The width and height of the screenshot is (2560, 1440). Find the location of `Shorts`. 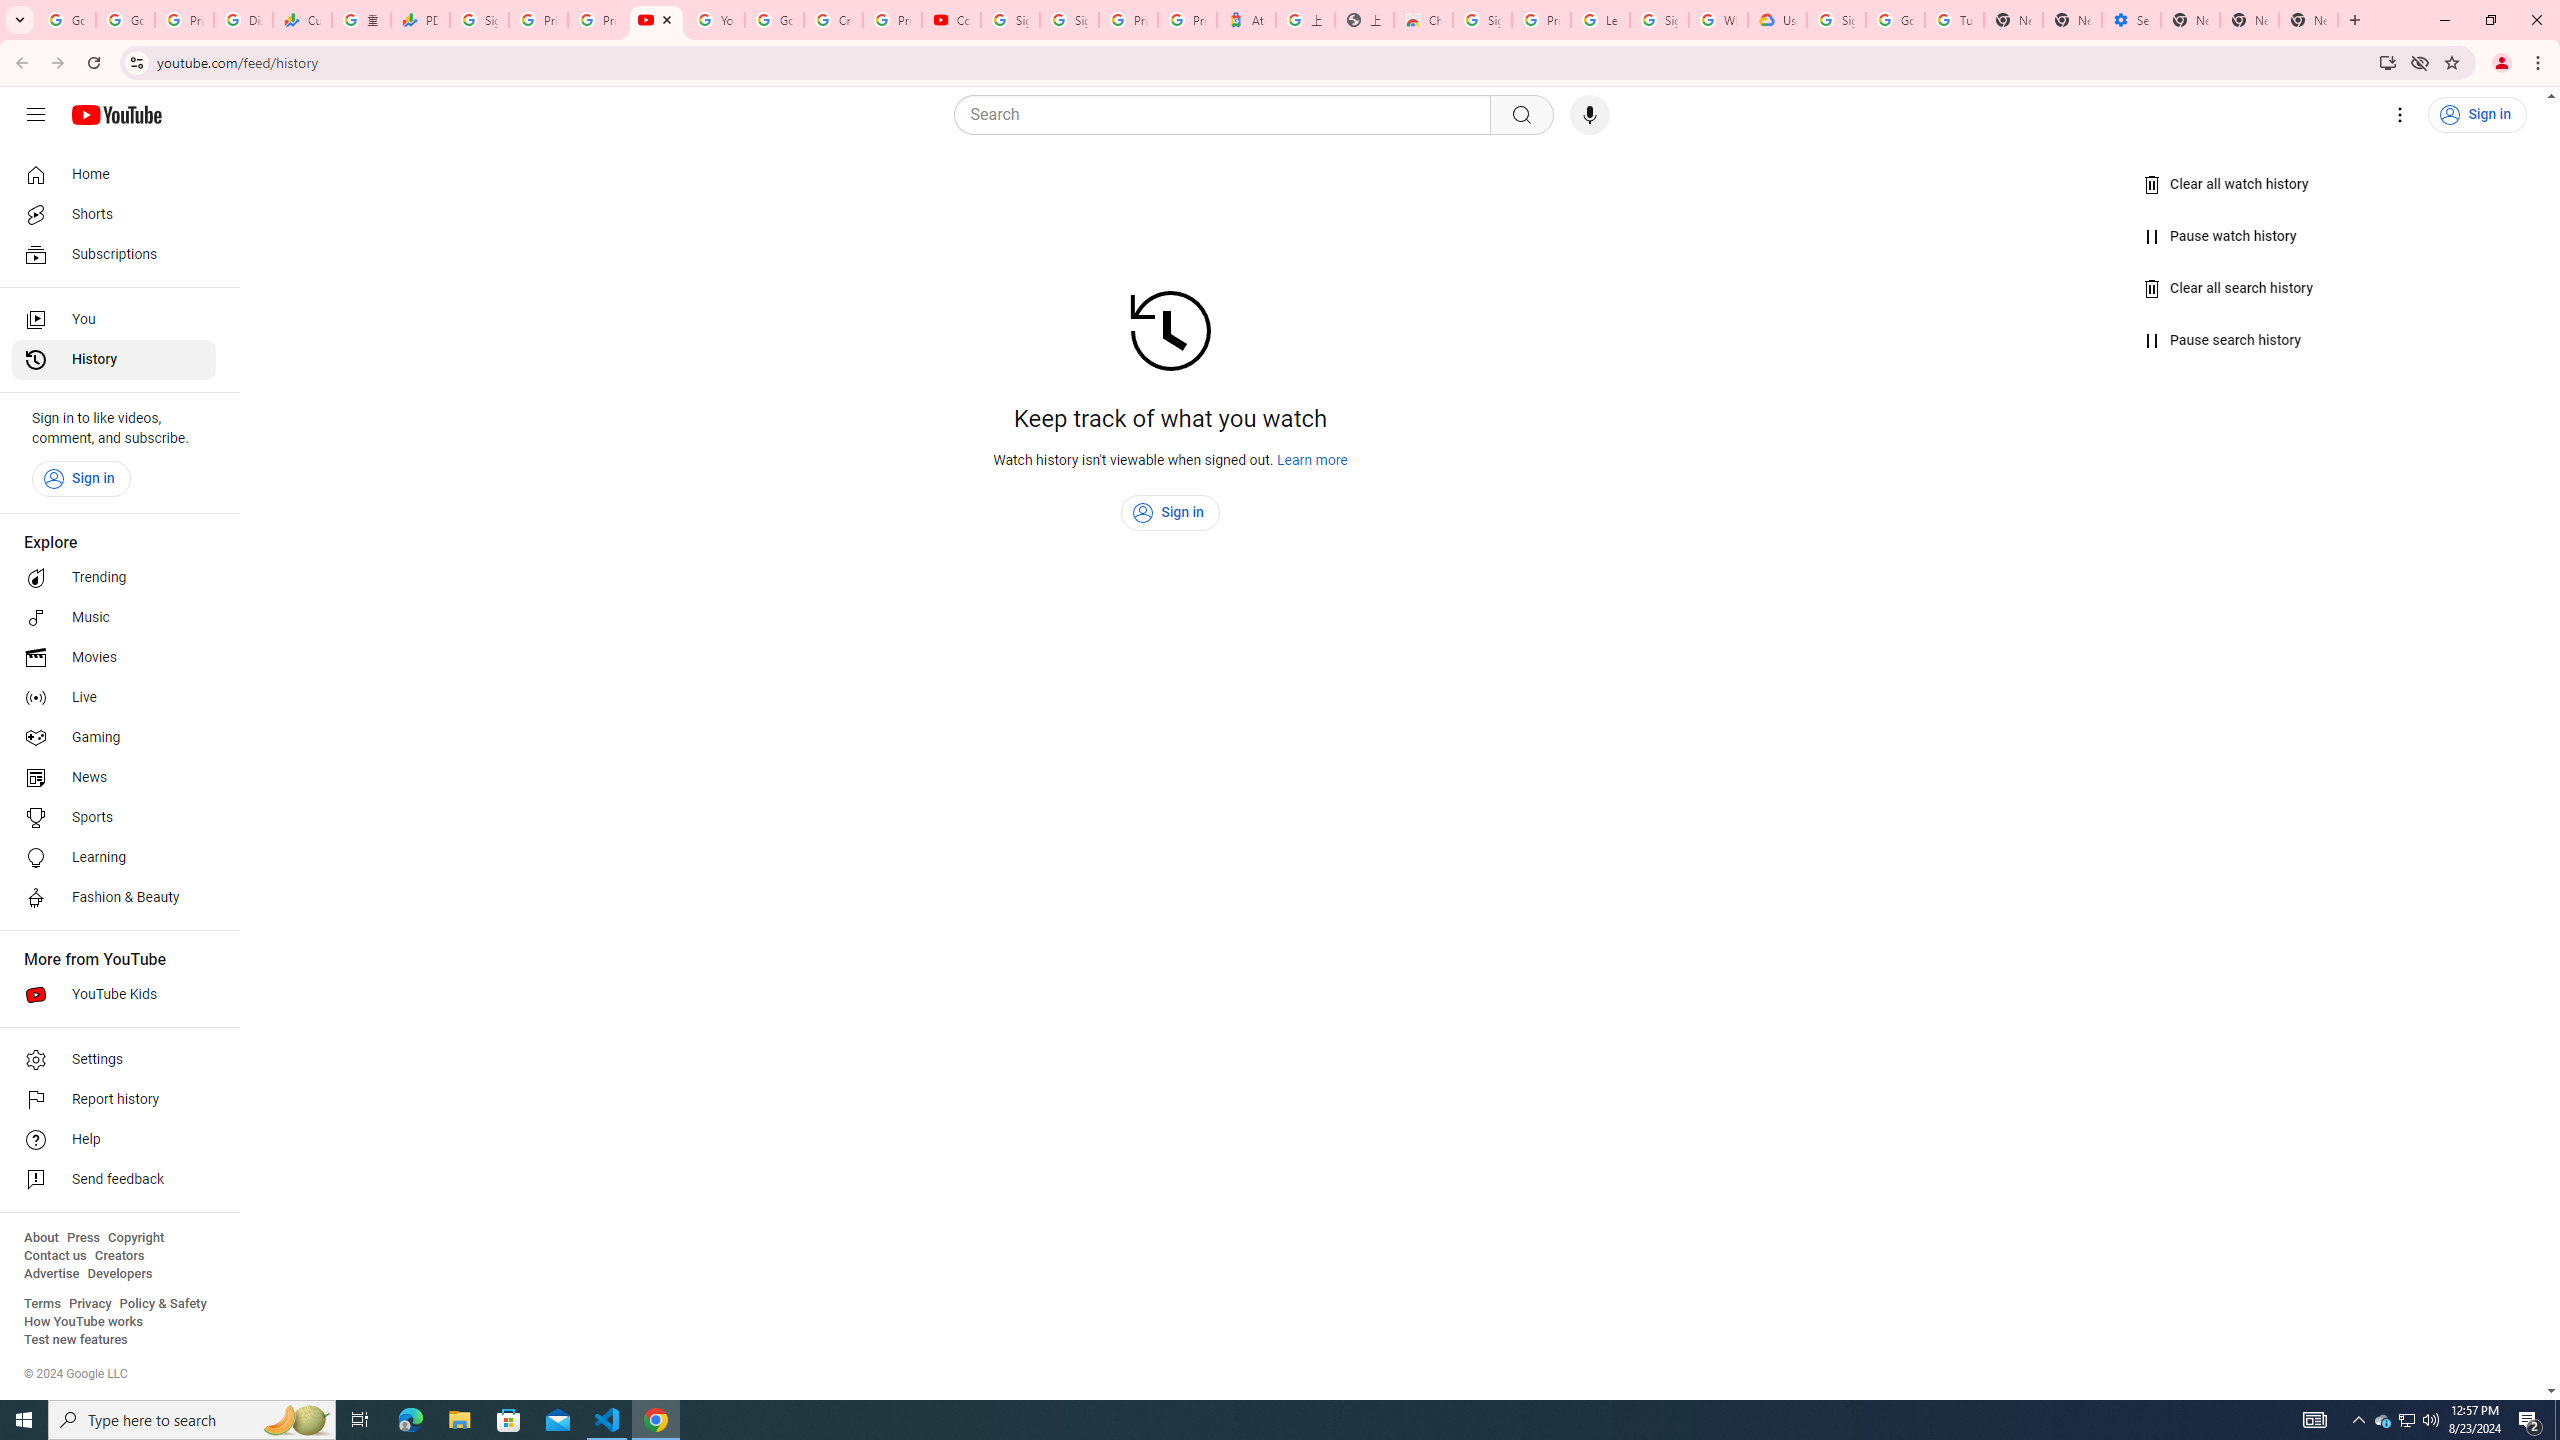

Shorts is located at coordinates (114, 214).